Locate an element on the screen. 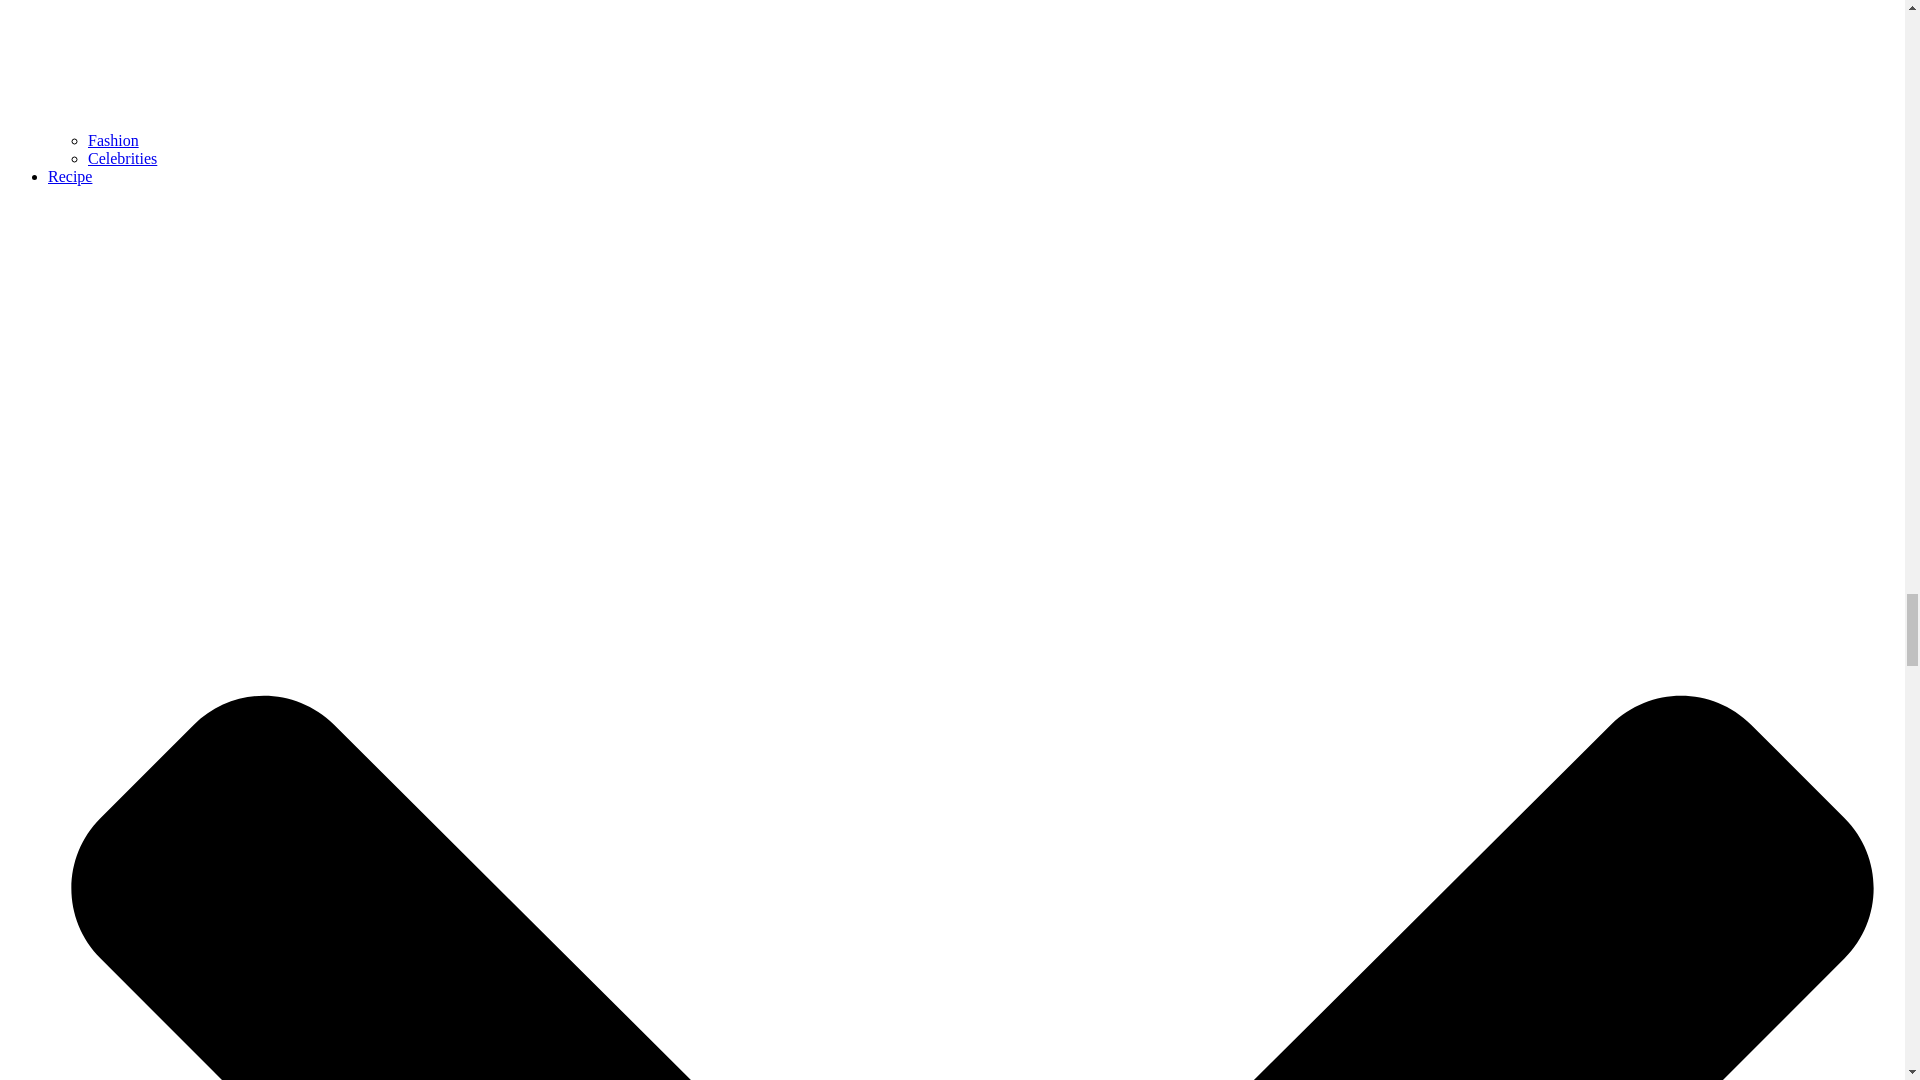 This screenshot has width=1920, height=1080. Celebrities is located at coordinates (122, 158).